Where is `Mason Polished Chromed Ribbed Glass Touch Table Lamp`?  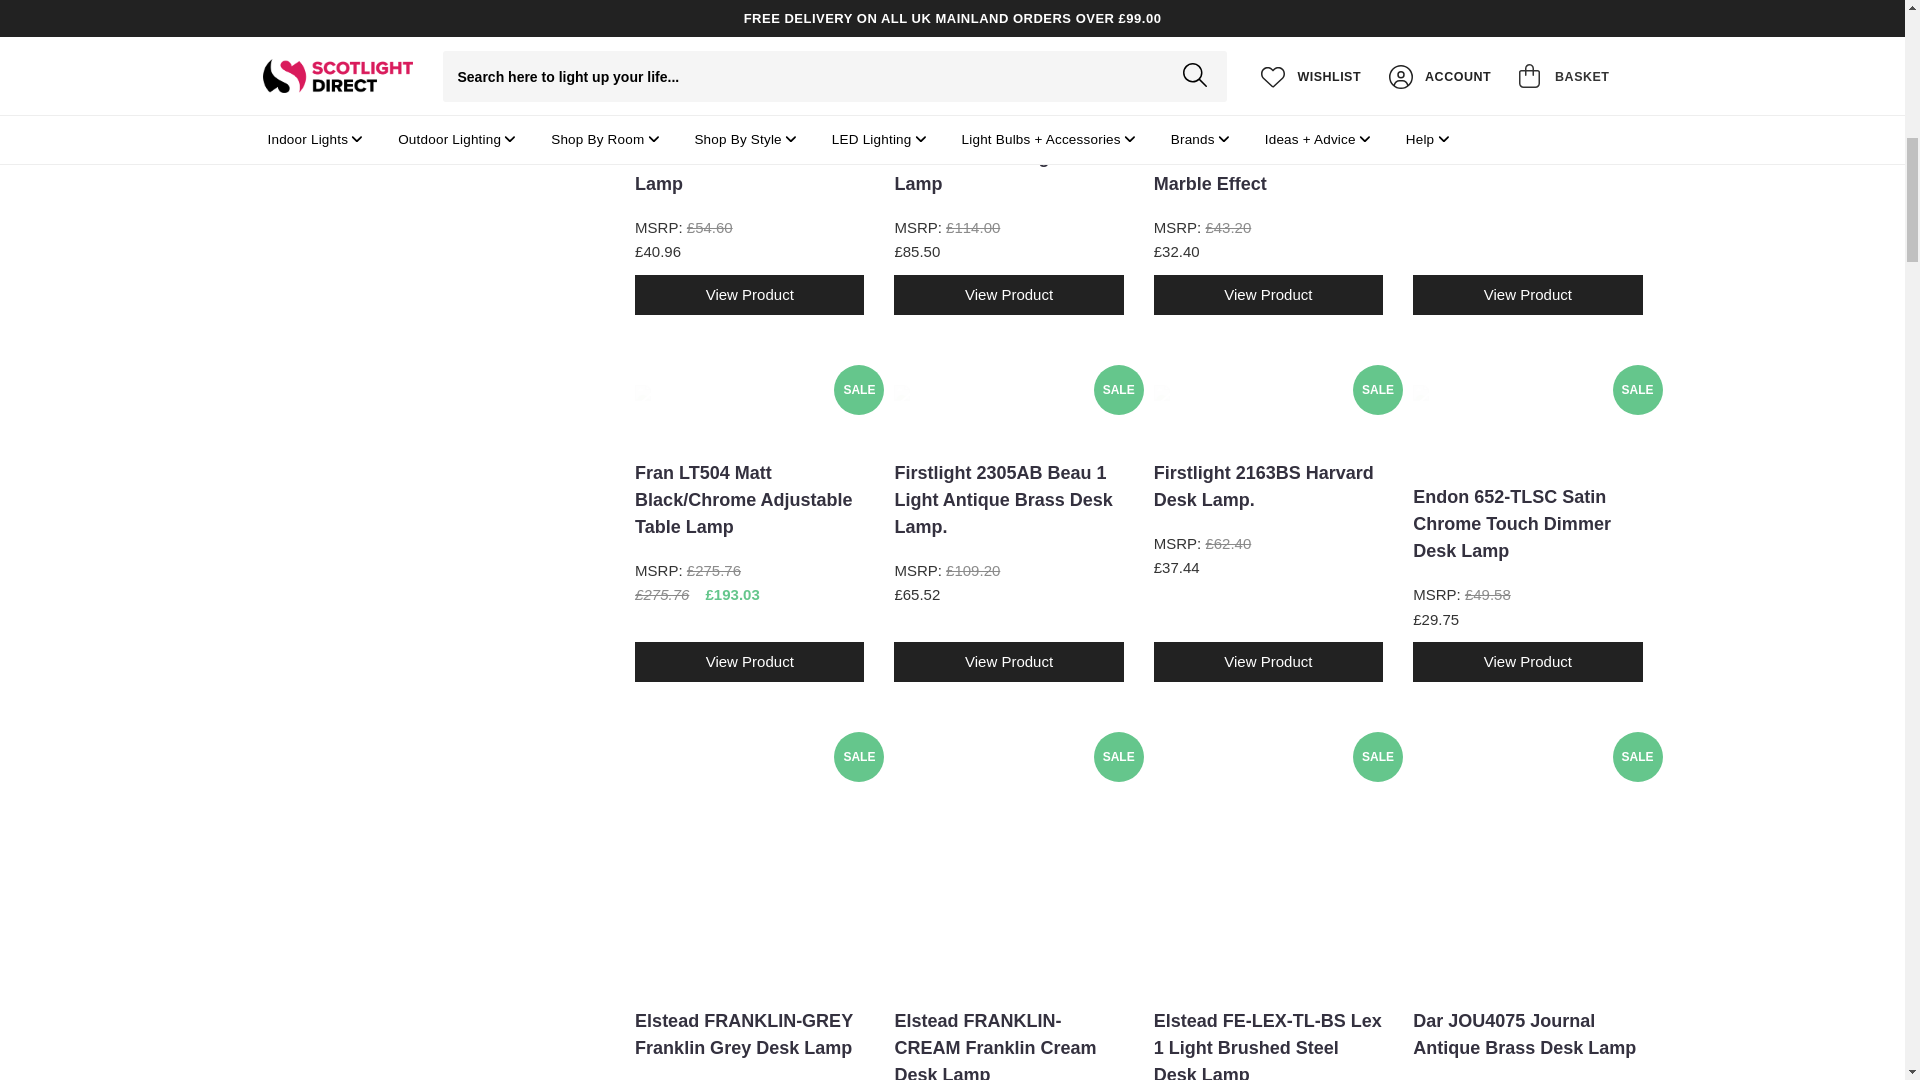
Mason Polished Chromed Ribbed Glass Touch Table Lamp is located at coordinates (750, 46).